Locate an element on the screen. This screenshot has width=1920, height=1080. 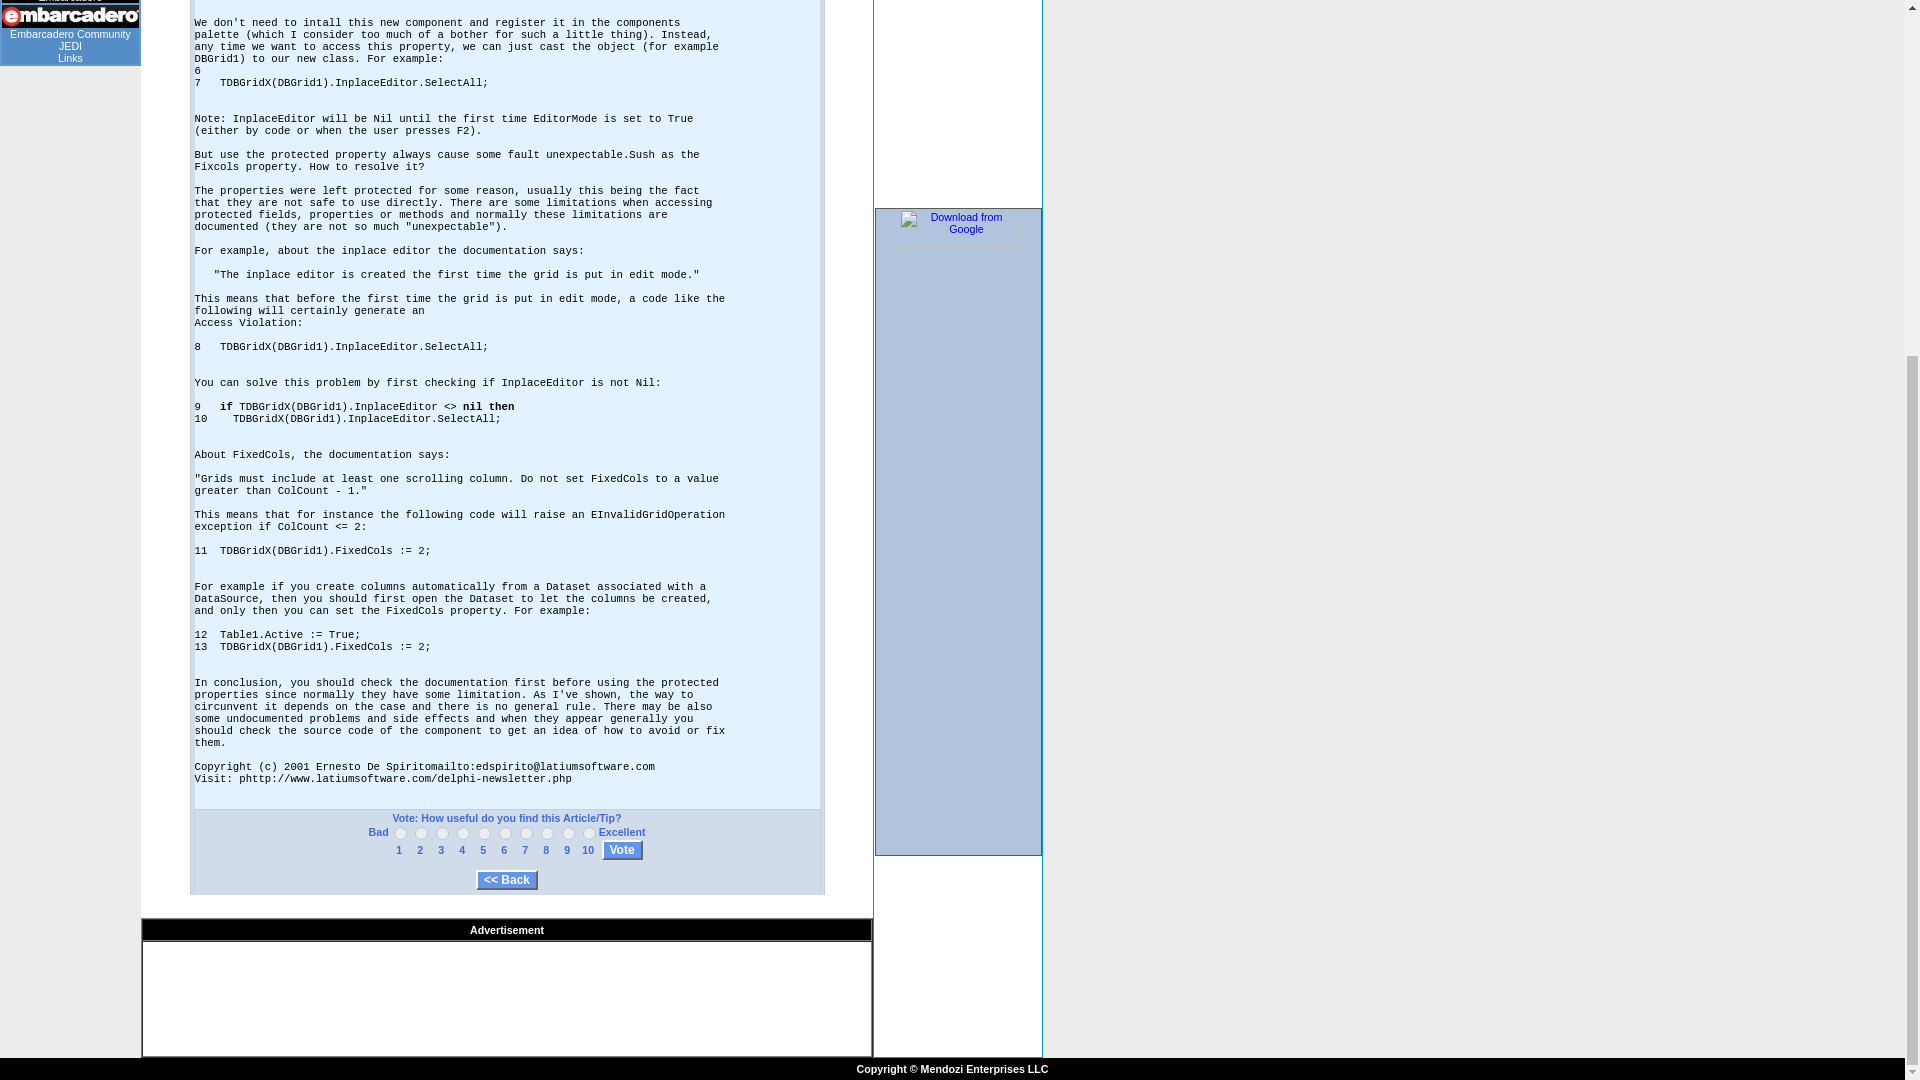
10 is located at coordinates (589, 834).